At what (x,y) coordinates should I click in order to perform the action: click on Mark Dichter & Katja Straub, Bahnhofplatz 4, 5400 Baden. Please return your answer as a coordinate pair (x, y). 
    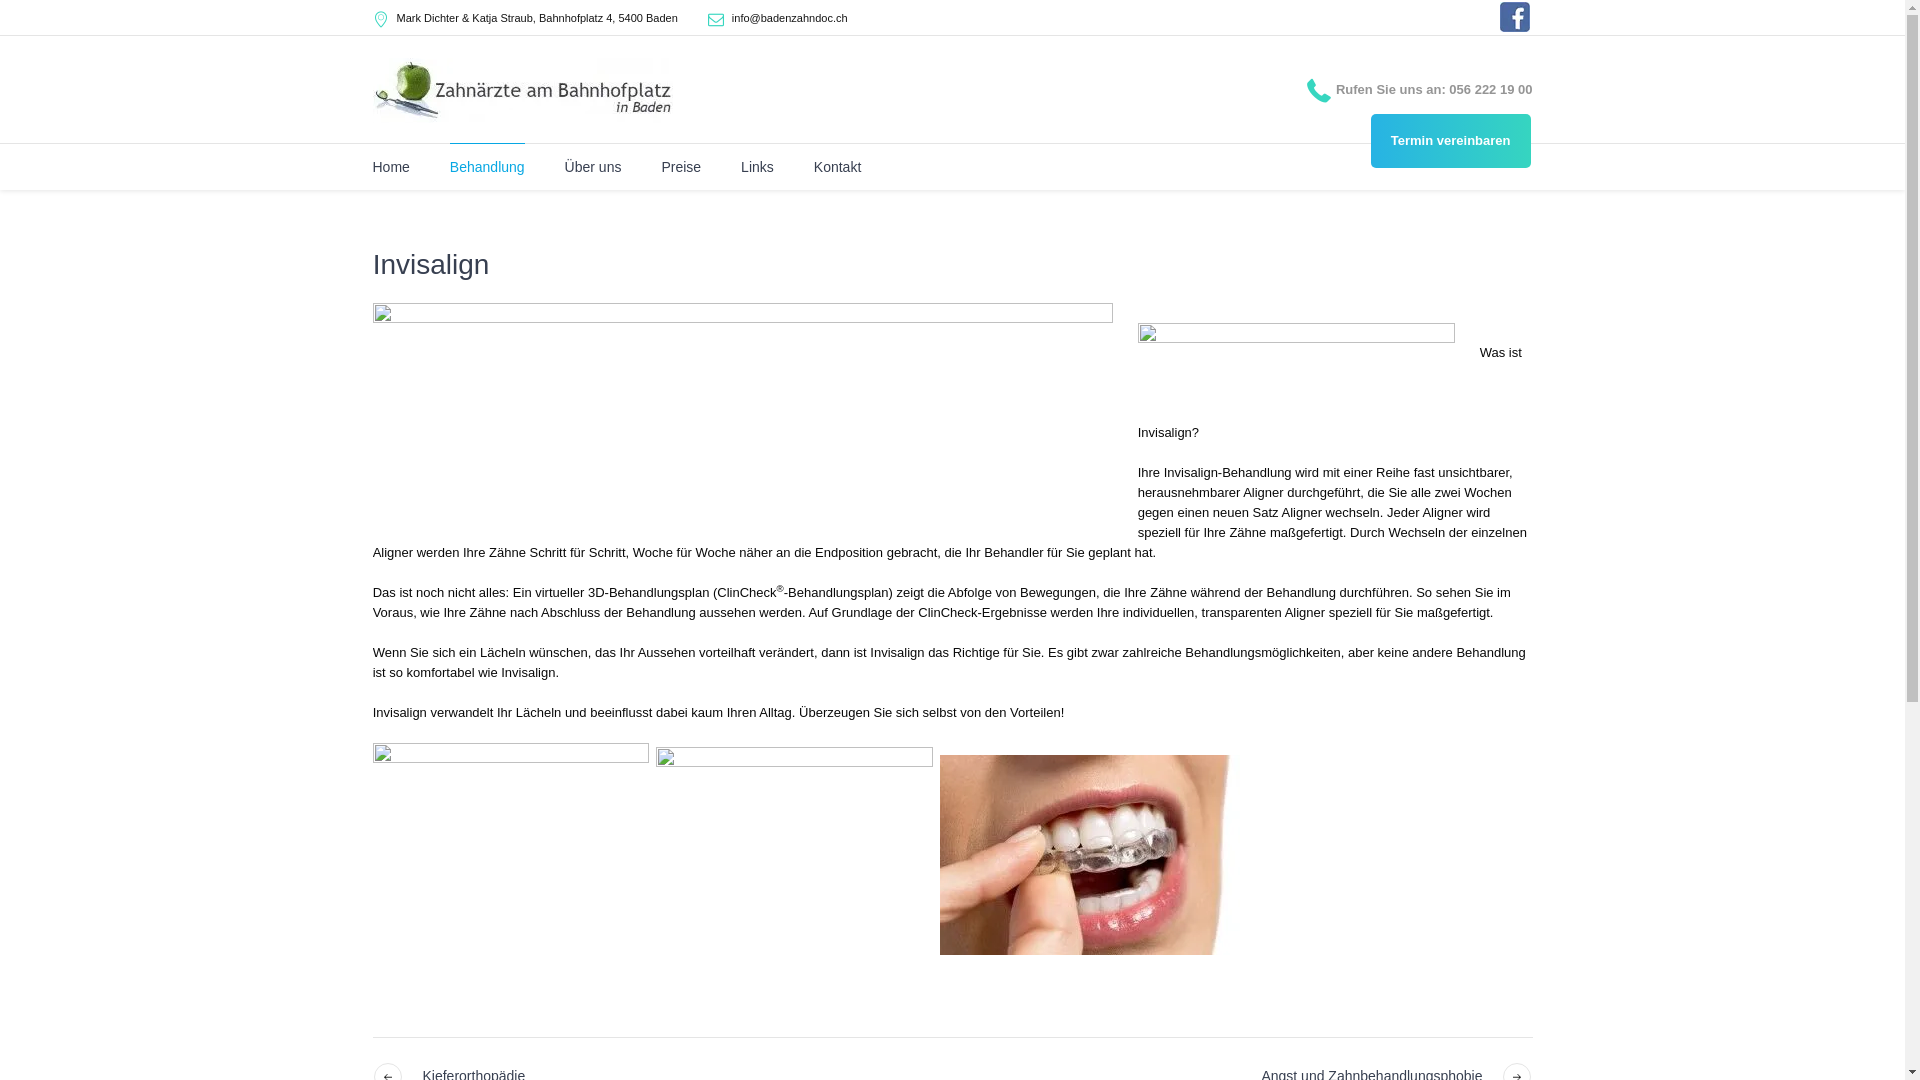
    Looking at the image, I should click on (536, 18).